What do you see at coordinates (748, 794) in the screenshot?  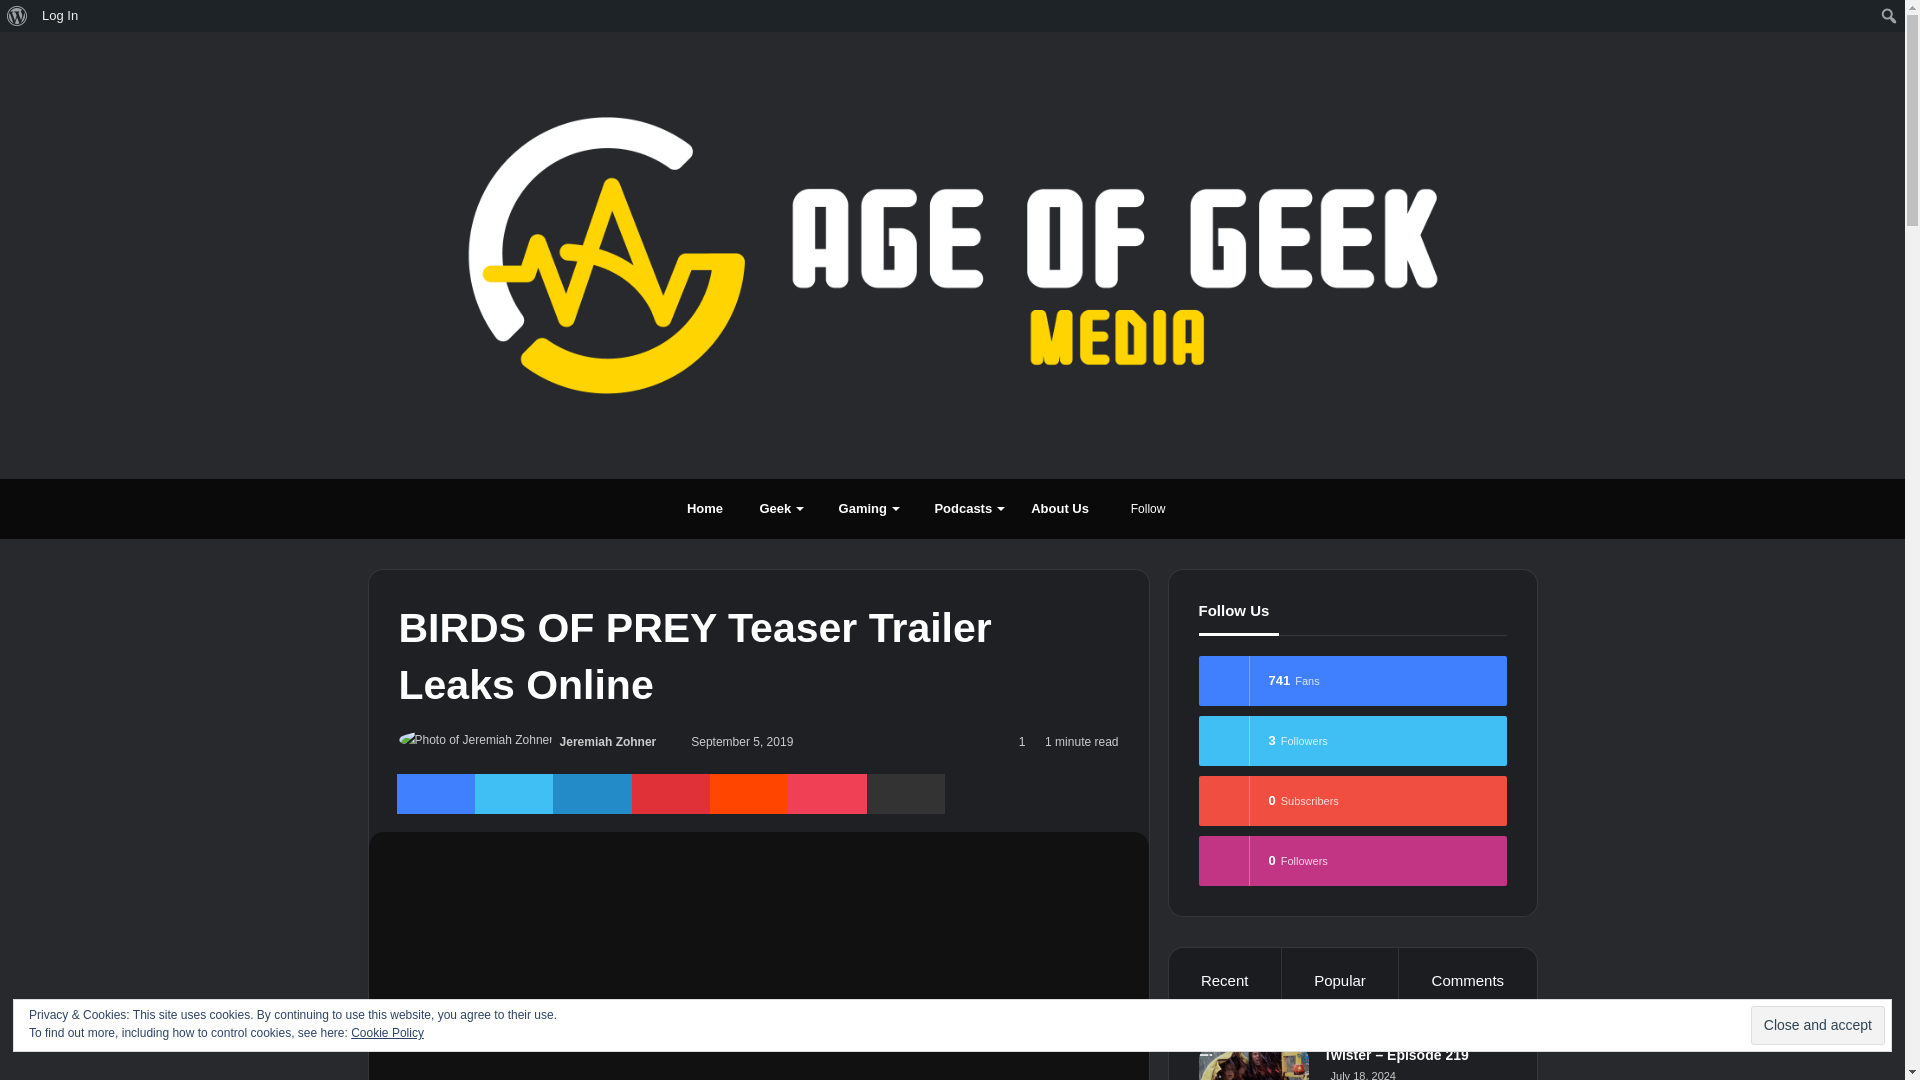 I see `Reddit` at bounding box center [748, 794].